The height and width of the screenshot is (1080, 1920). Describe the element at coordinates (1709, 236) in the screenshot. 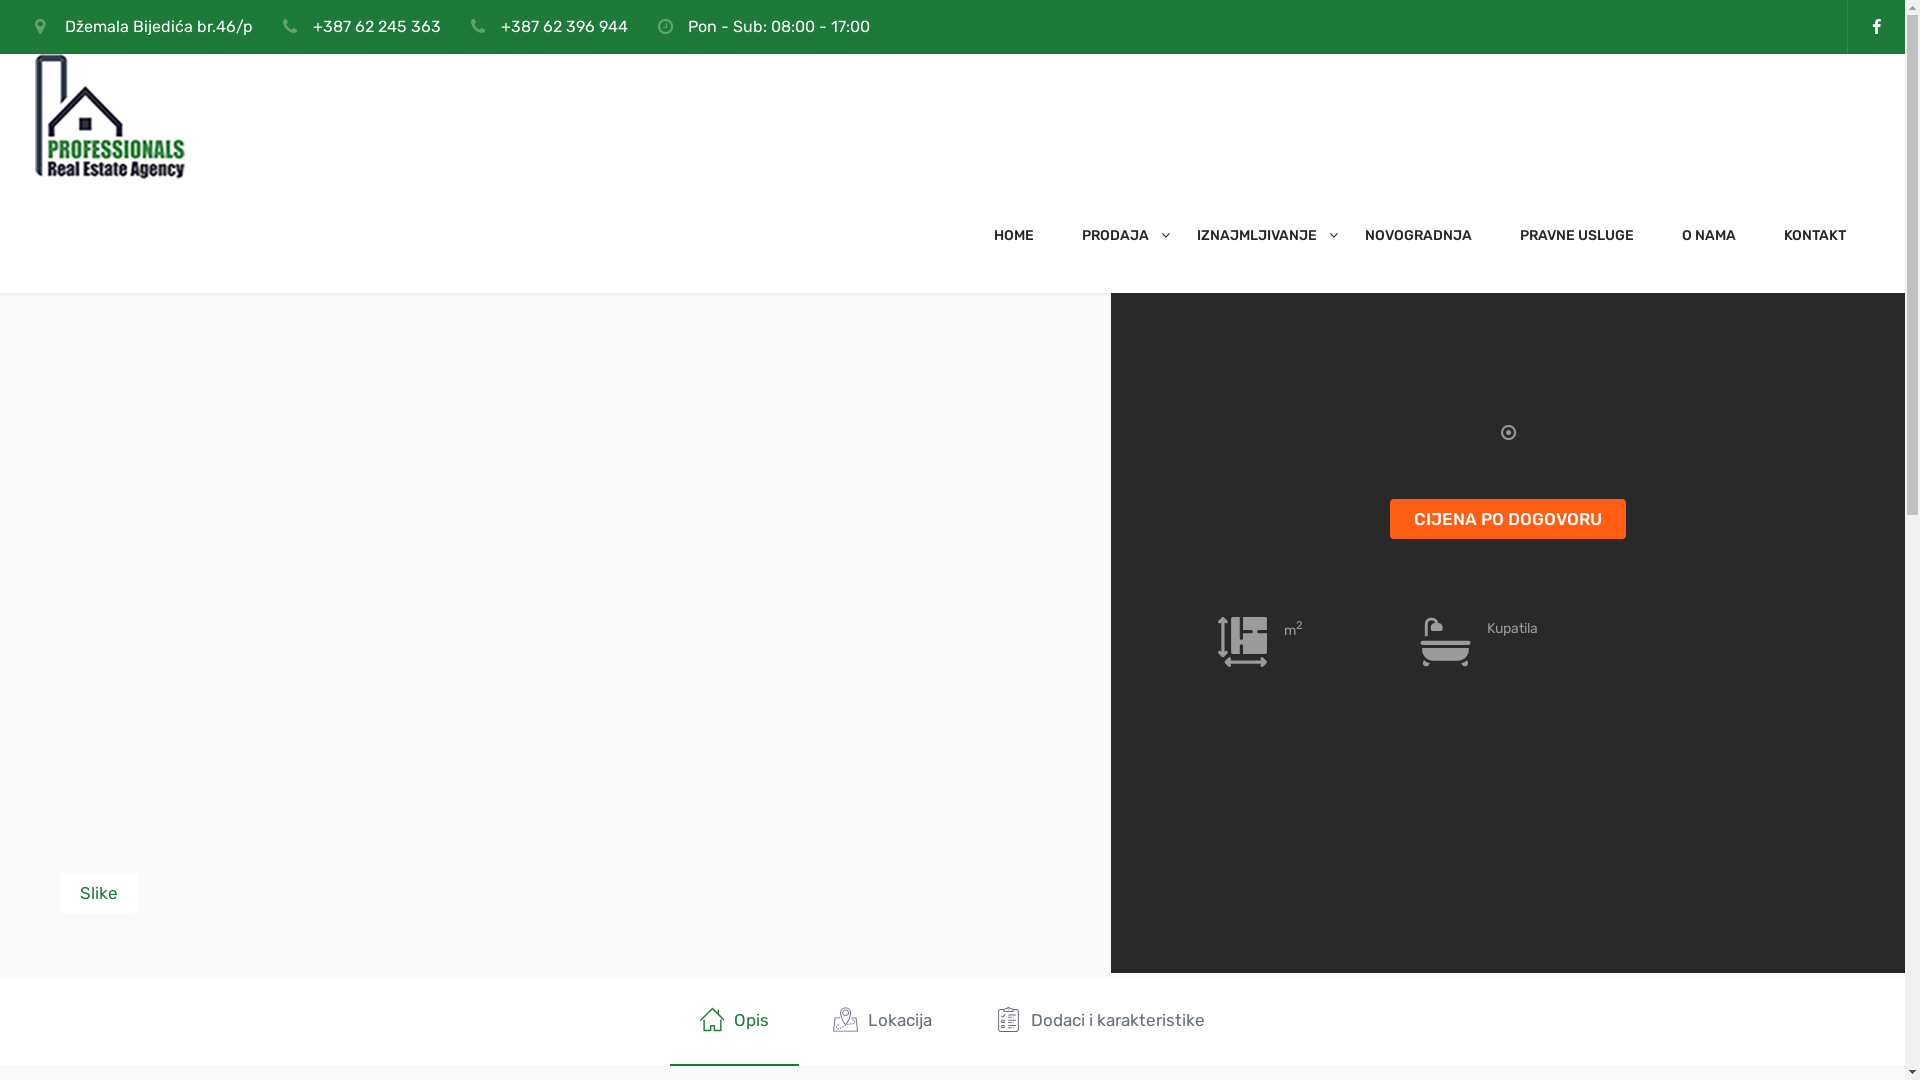

I see `O NAMA` at that location.